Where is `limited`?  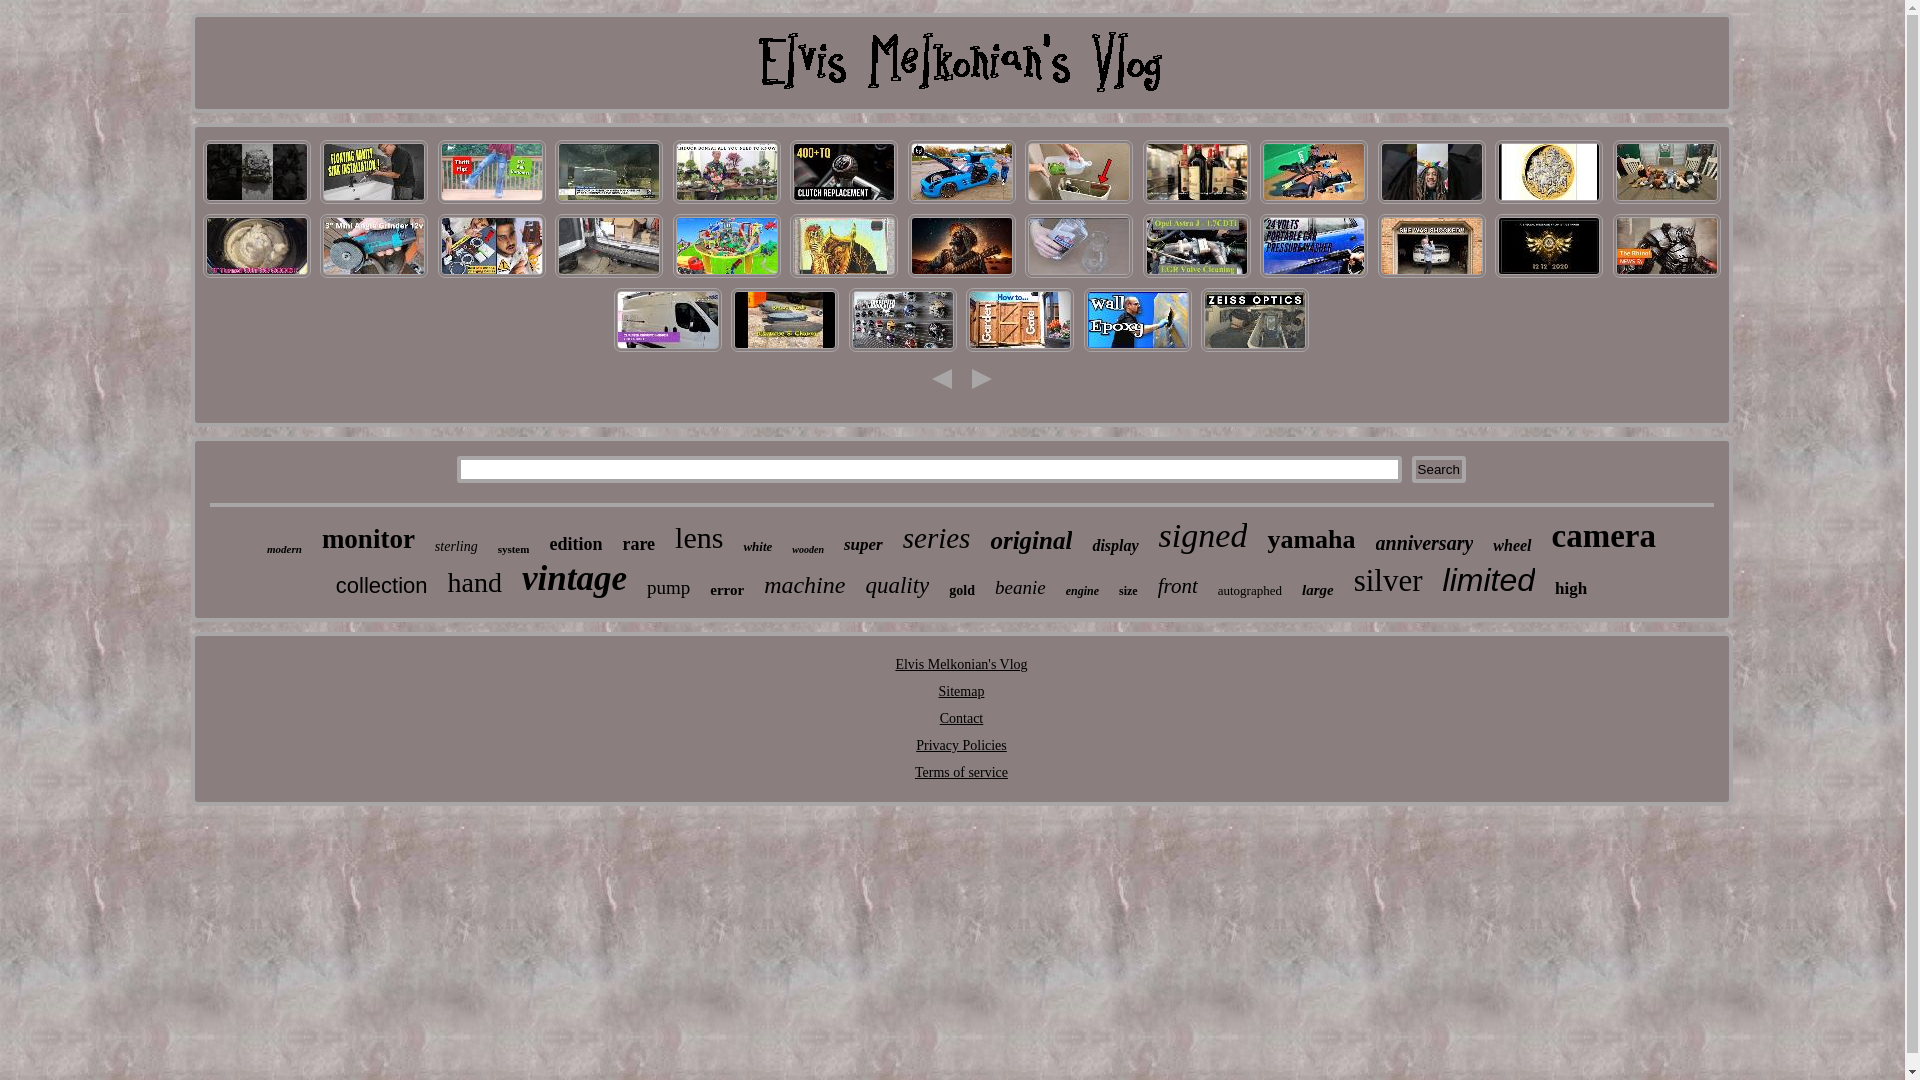 limited is located at coordinates (1489, 580).